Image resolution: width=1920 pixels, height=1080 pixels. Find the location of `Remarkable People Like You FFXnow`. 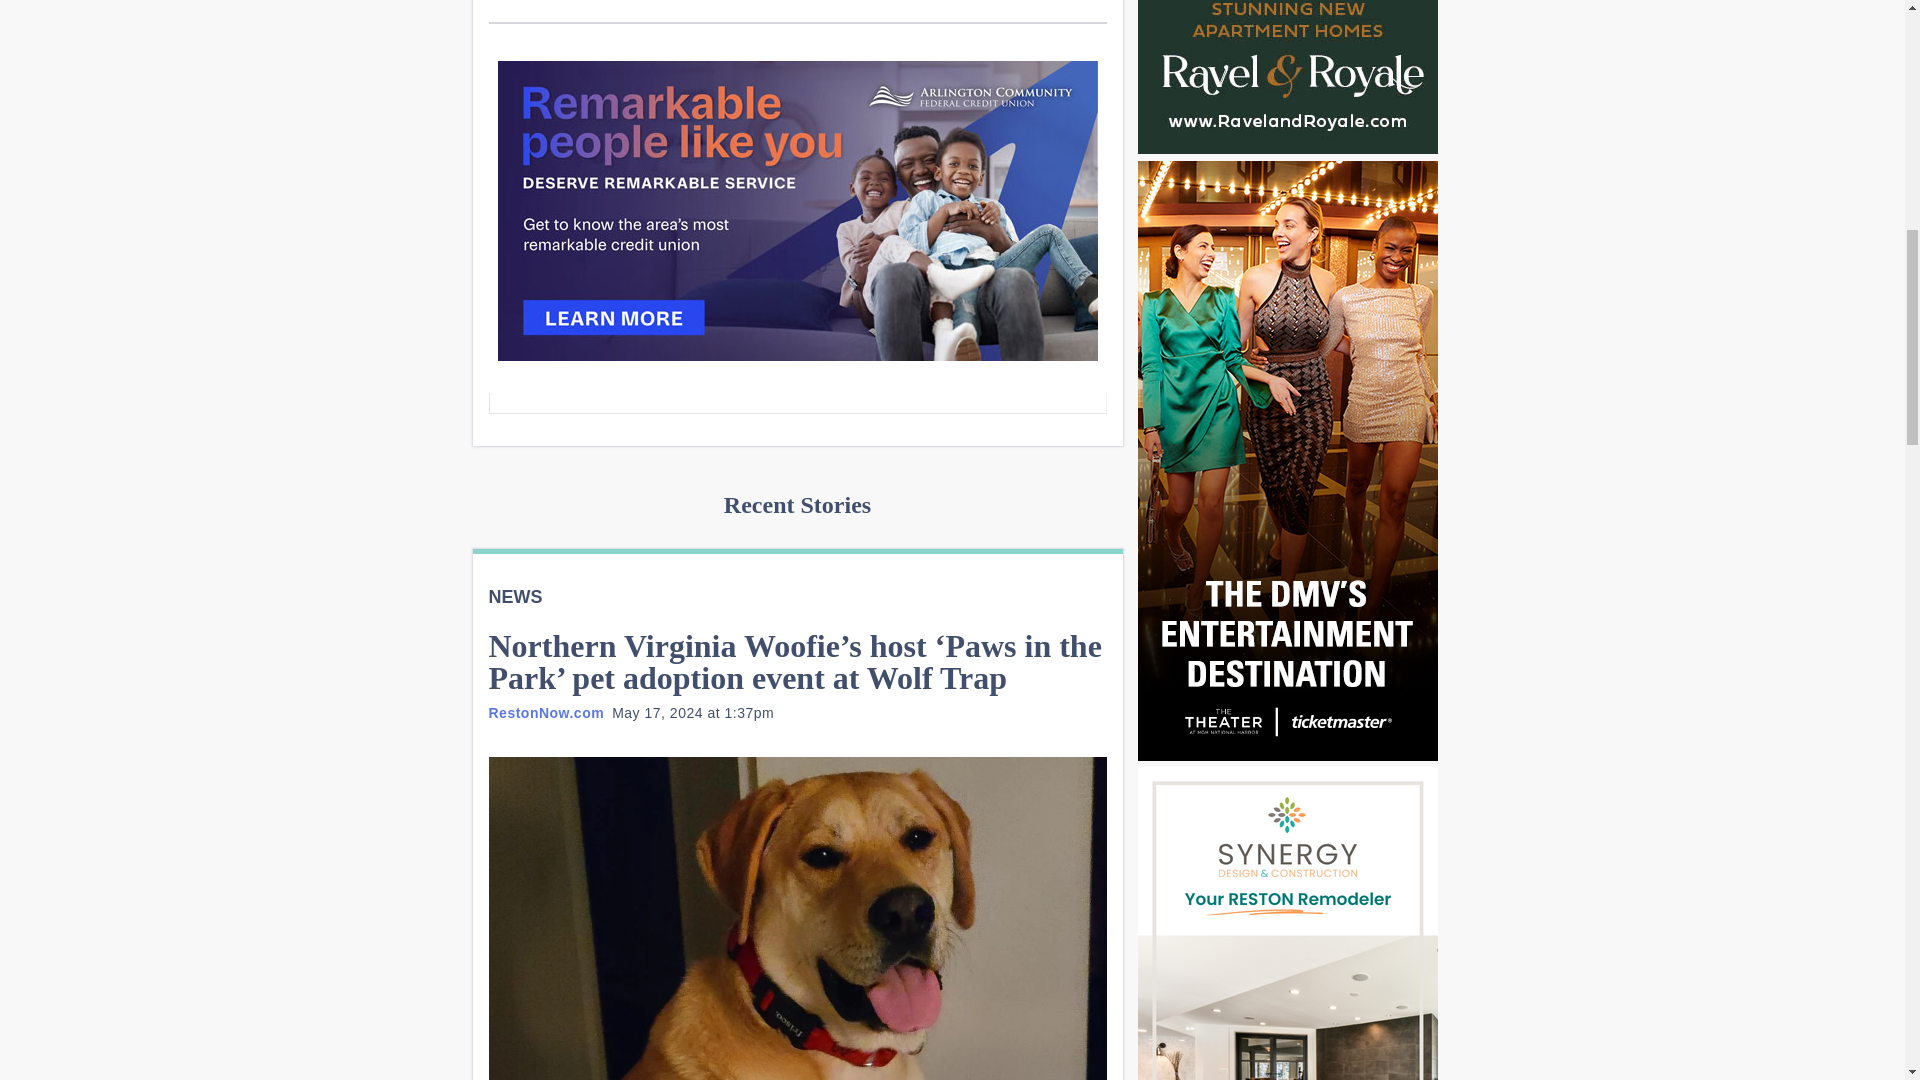

Remarkable People Like You FFXnow is located at coordinates (798, 210).